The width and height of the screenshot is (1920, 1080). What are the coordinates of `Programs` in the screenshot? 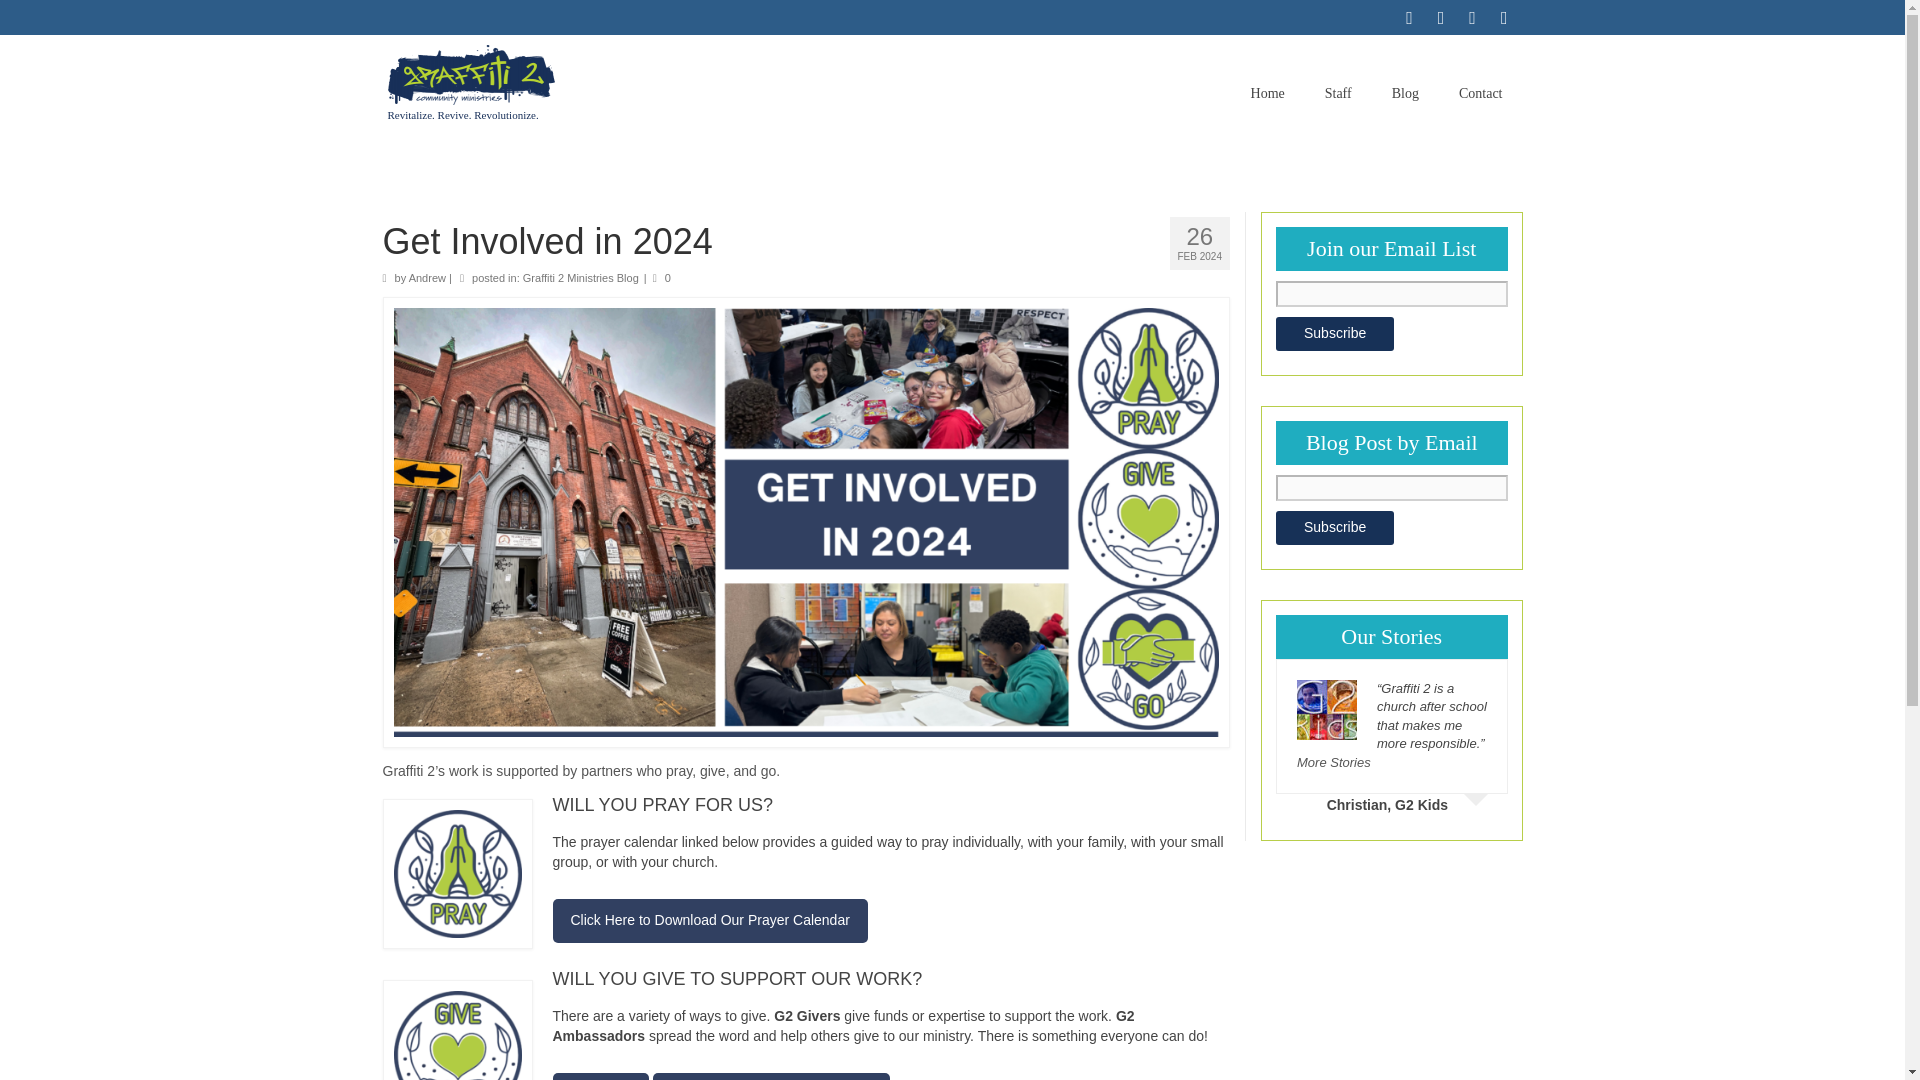 It's located at (664, 165).